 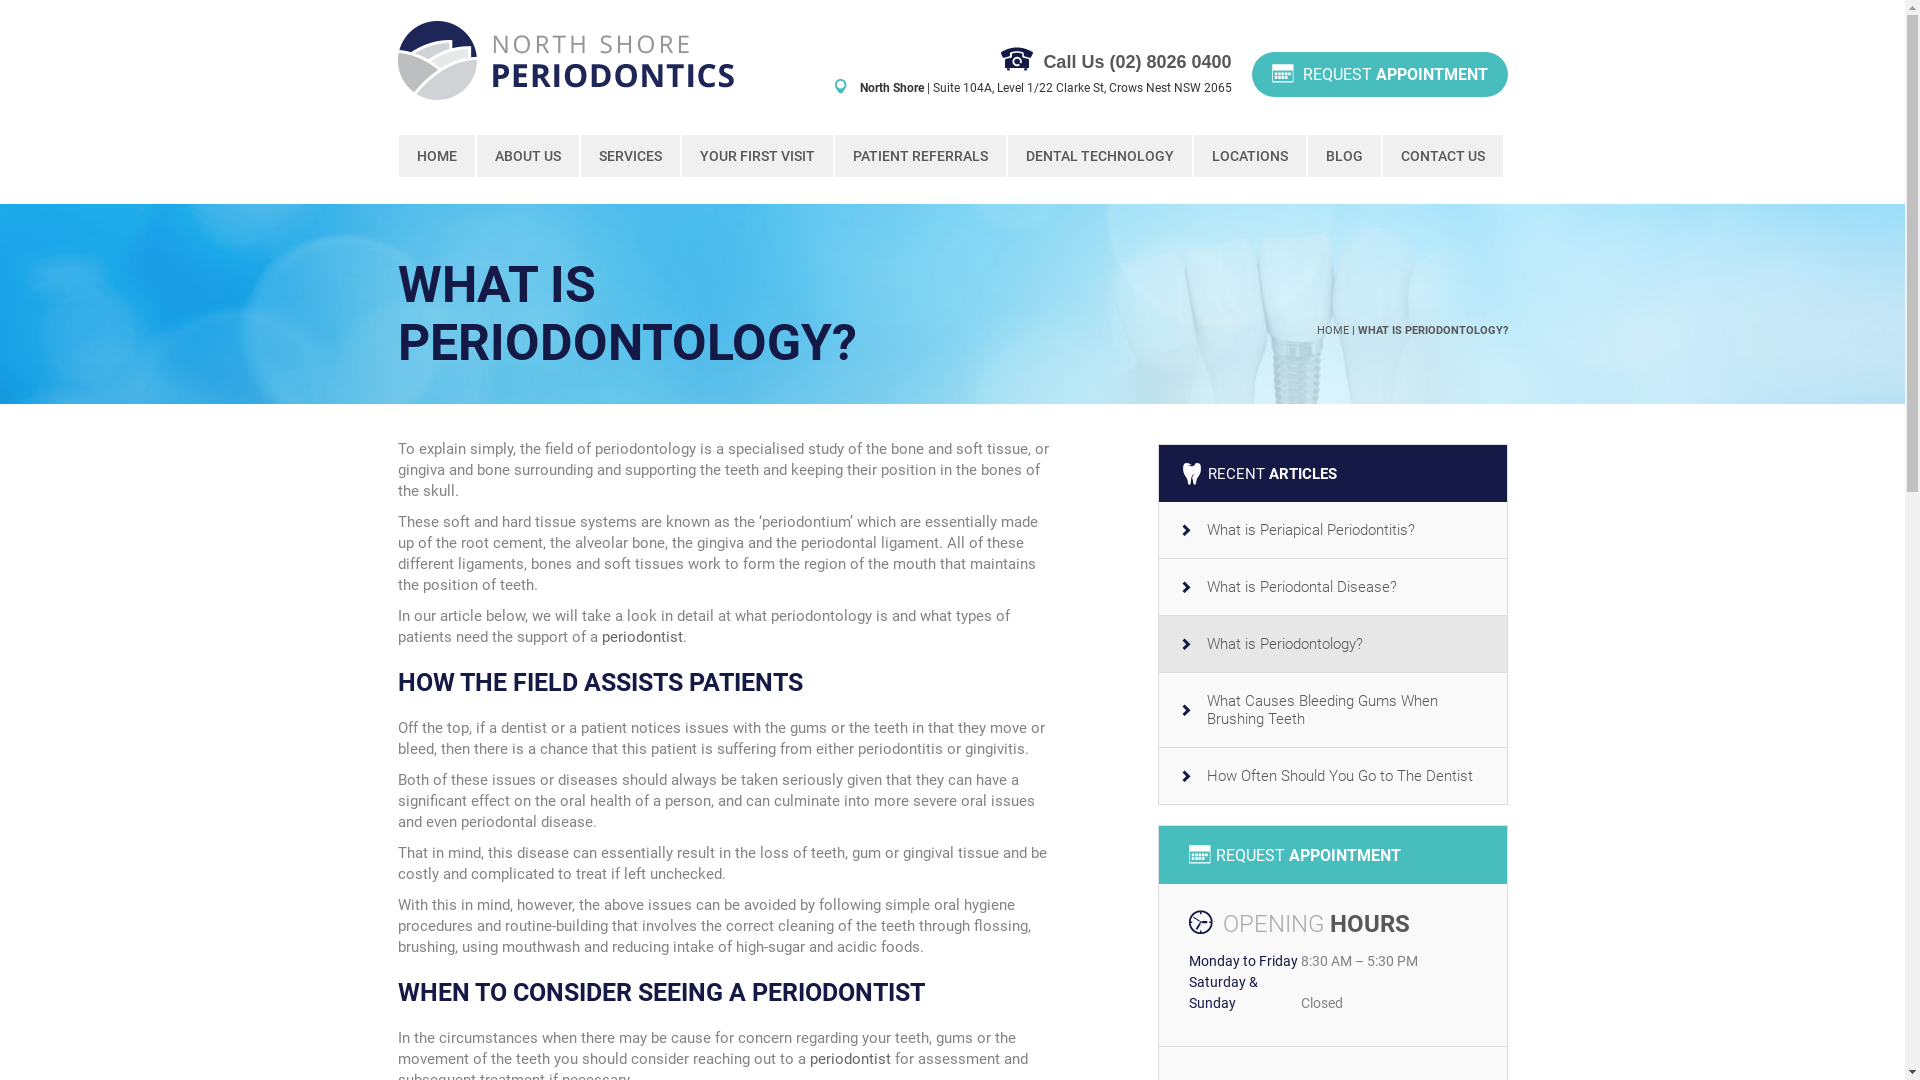 What do you see at coordinates (1332, 776) in the screenshot?
I see `How Often Should You Go to The Dentist` at bounding box center [1332, 776].